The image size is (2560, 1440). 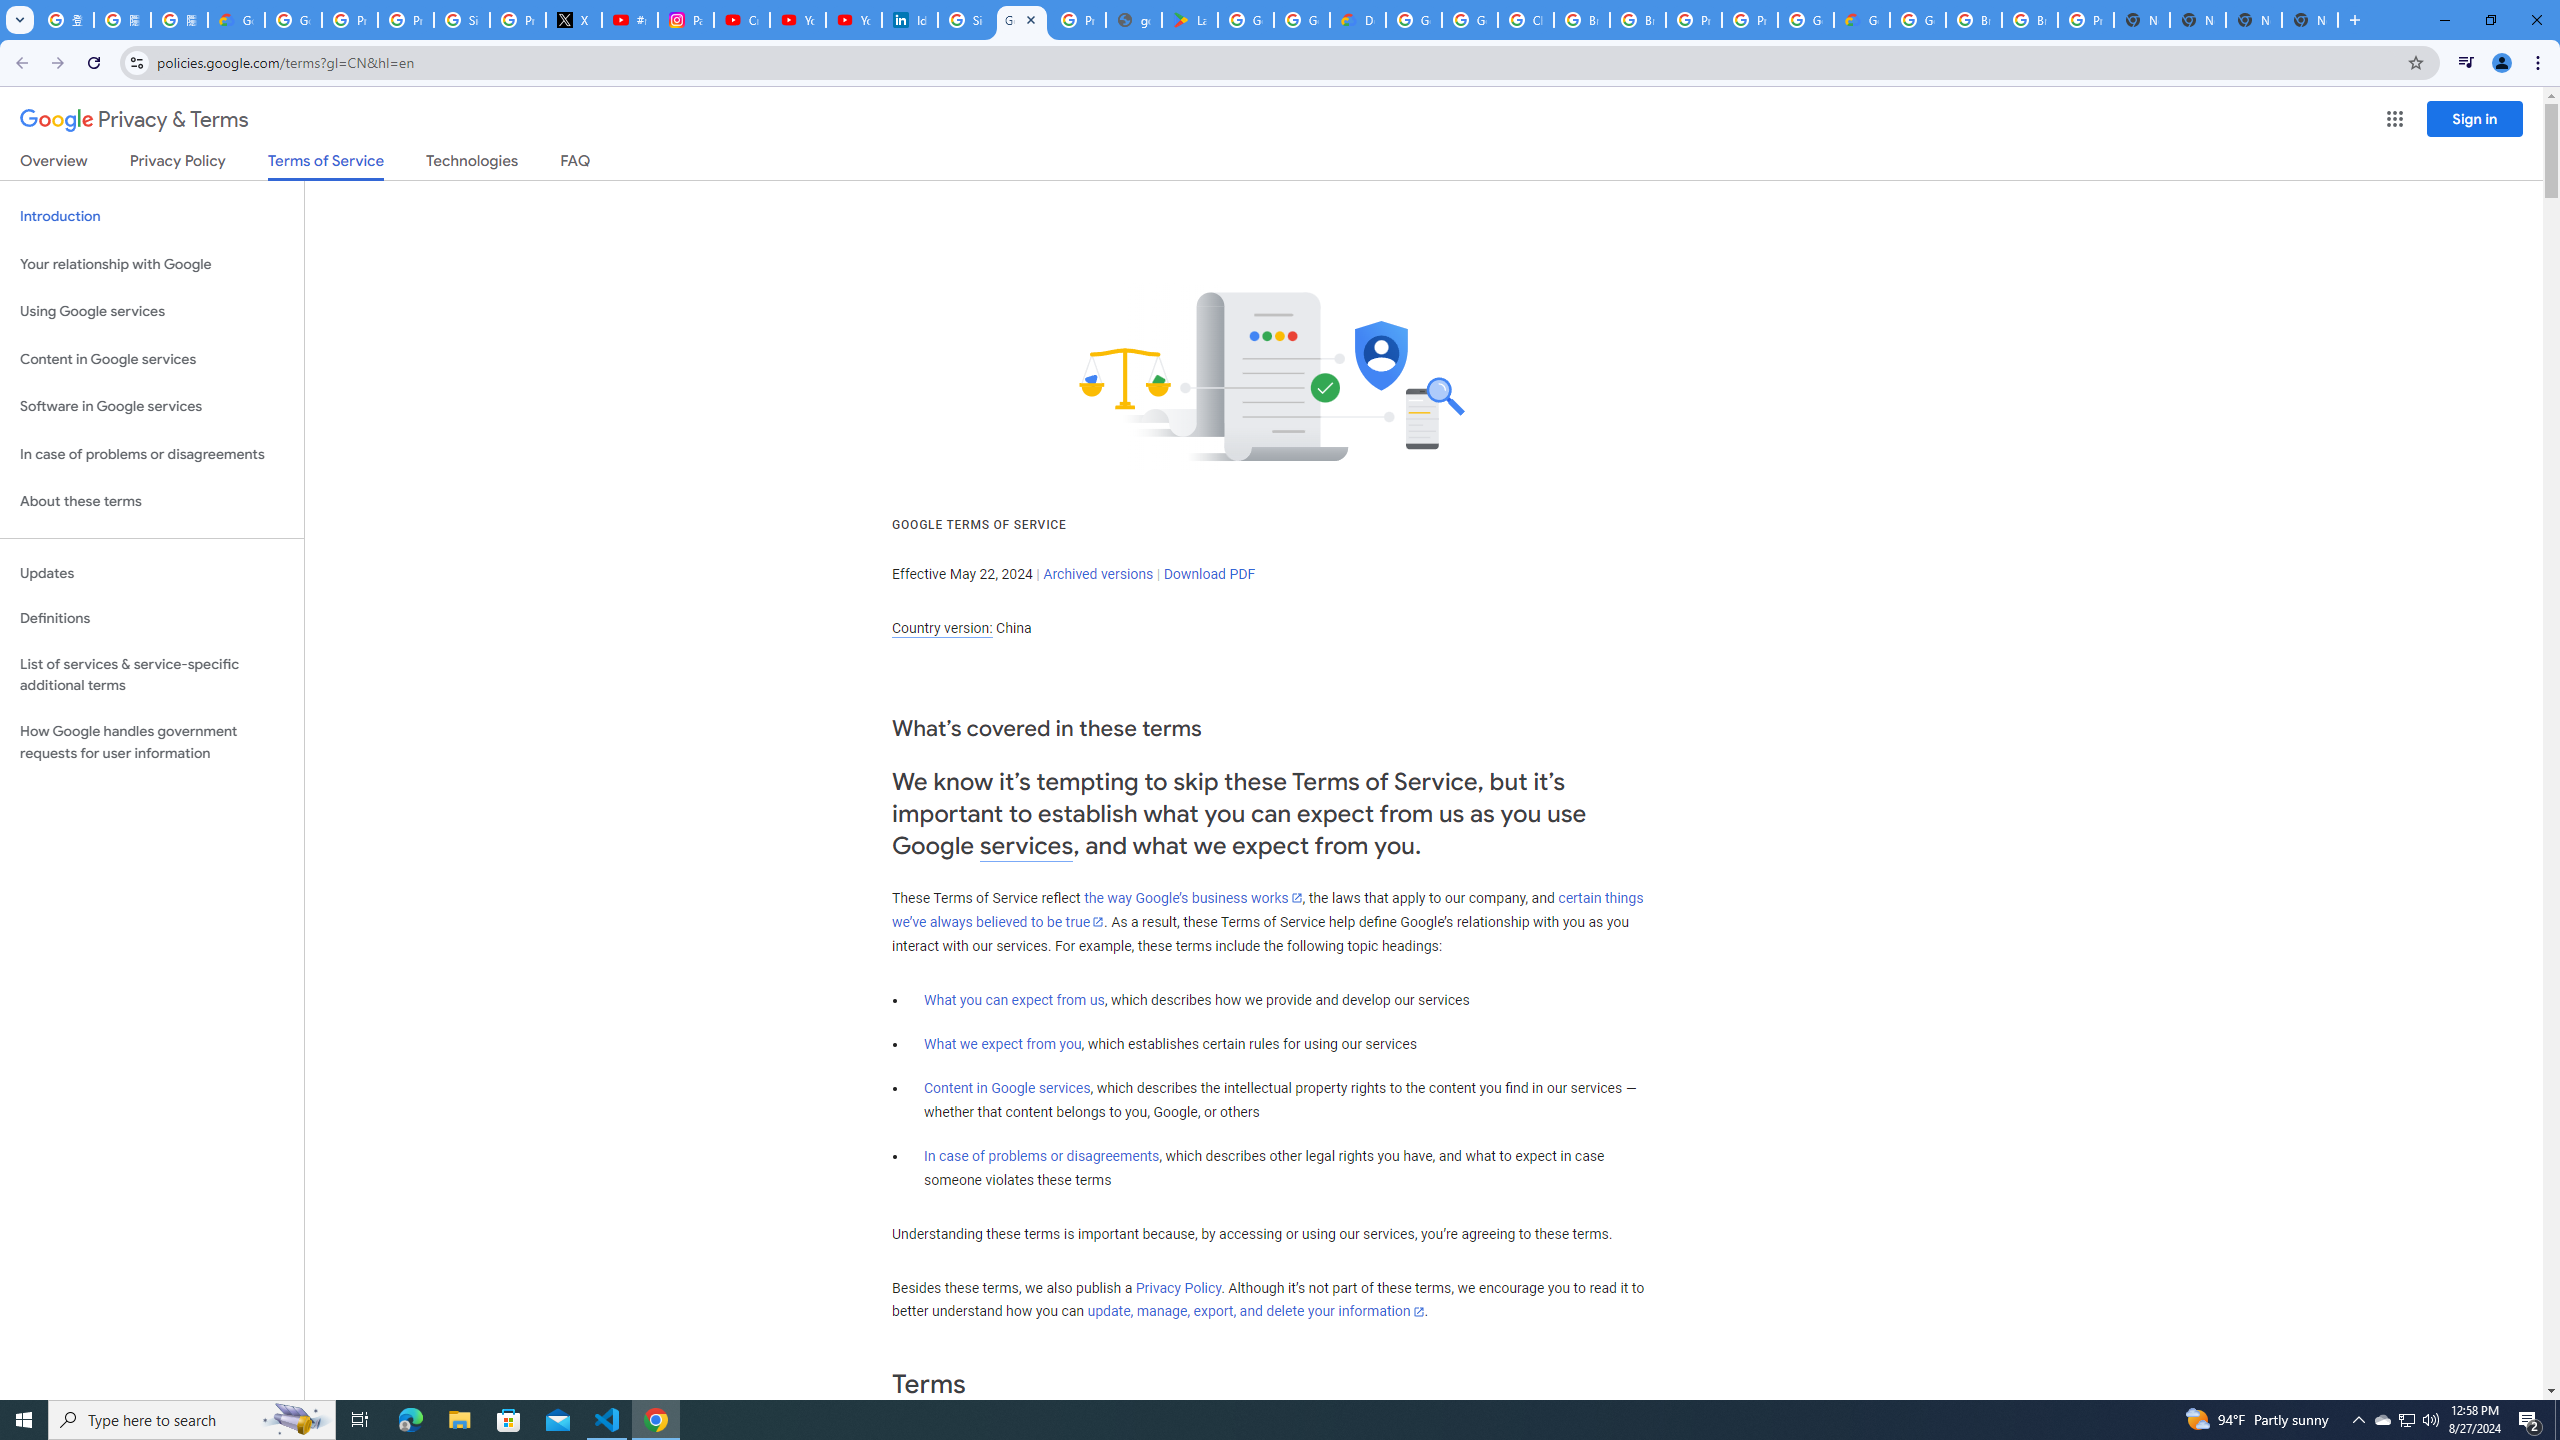 I want to click on What you can expect from us, so click(x=1014, y=1000).